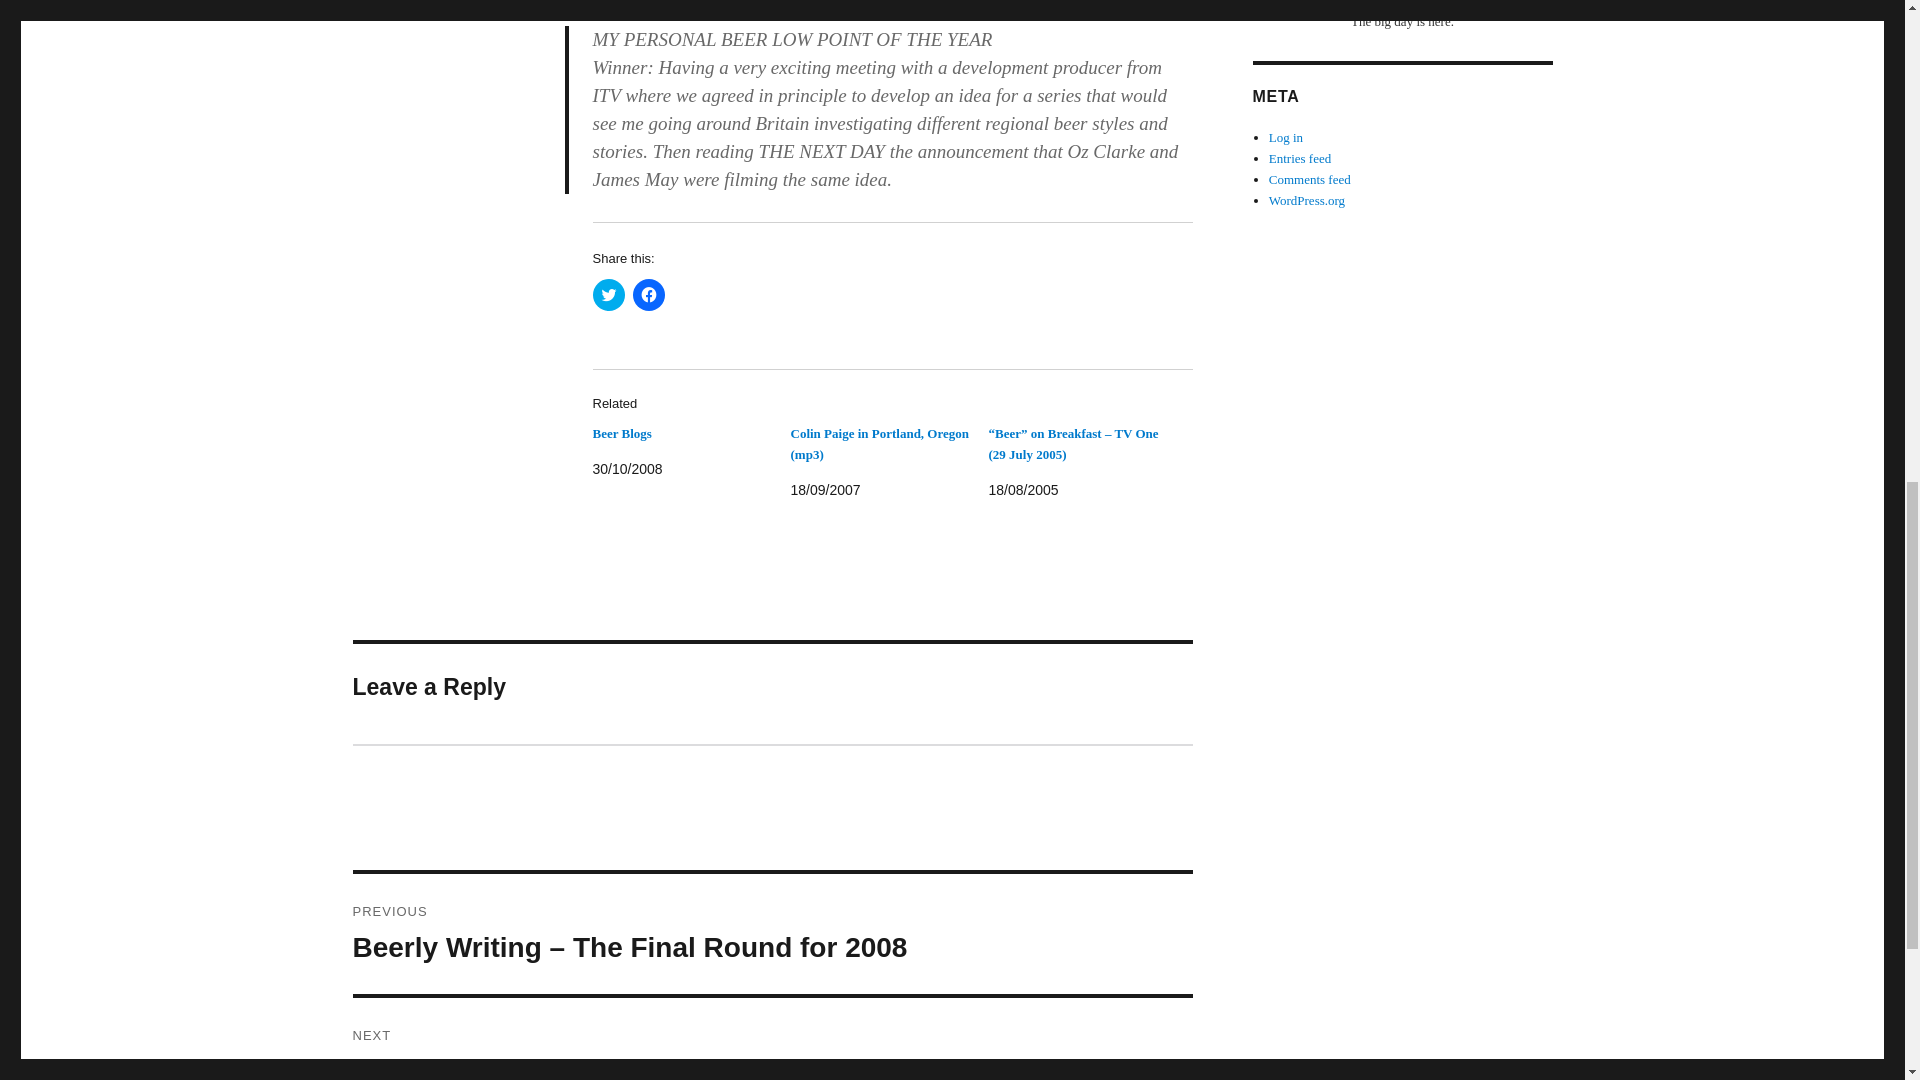 The height and width of the screenshot is (1080, 1920). What do you see at coordinates (772, 1038) in the screenshot?
I see `Beer Blogs` at bounding box center [772, 1038].